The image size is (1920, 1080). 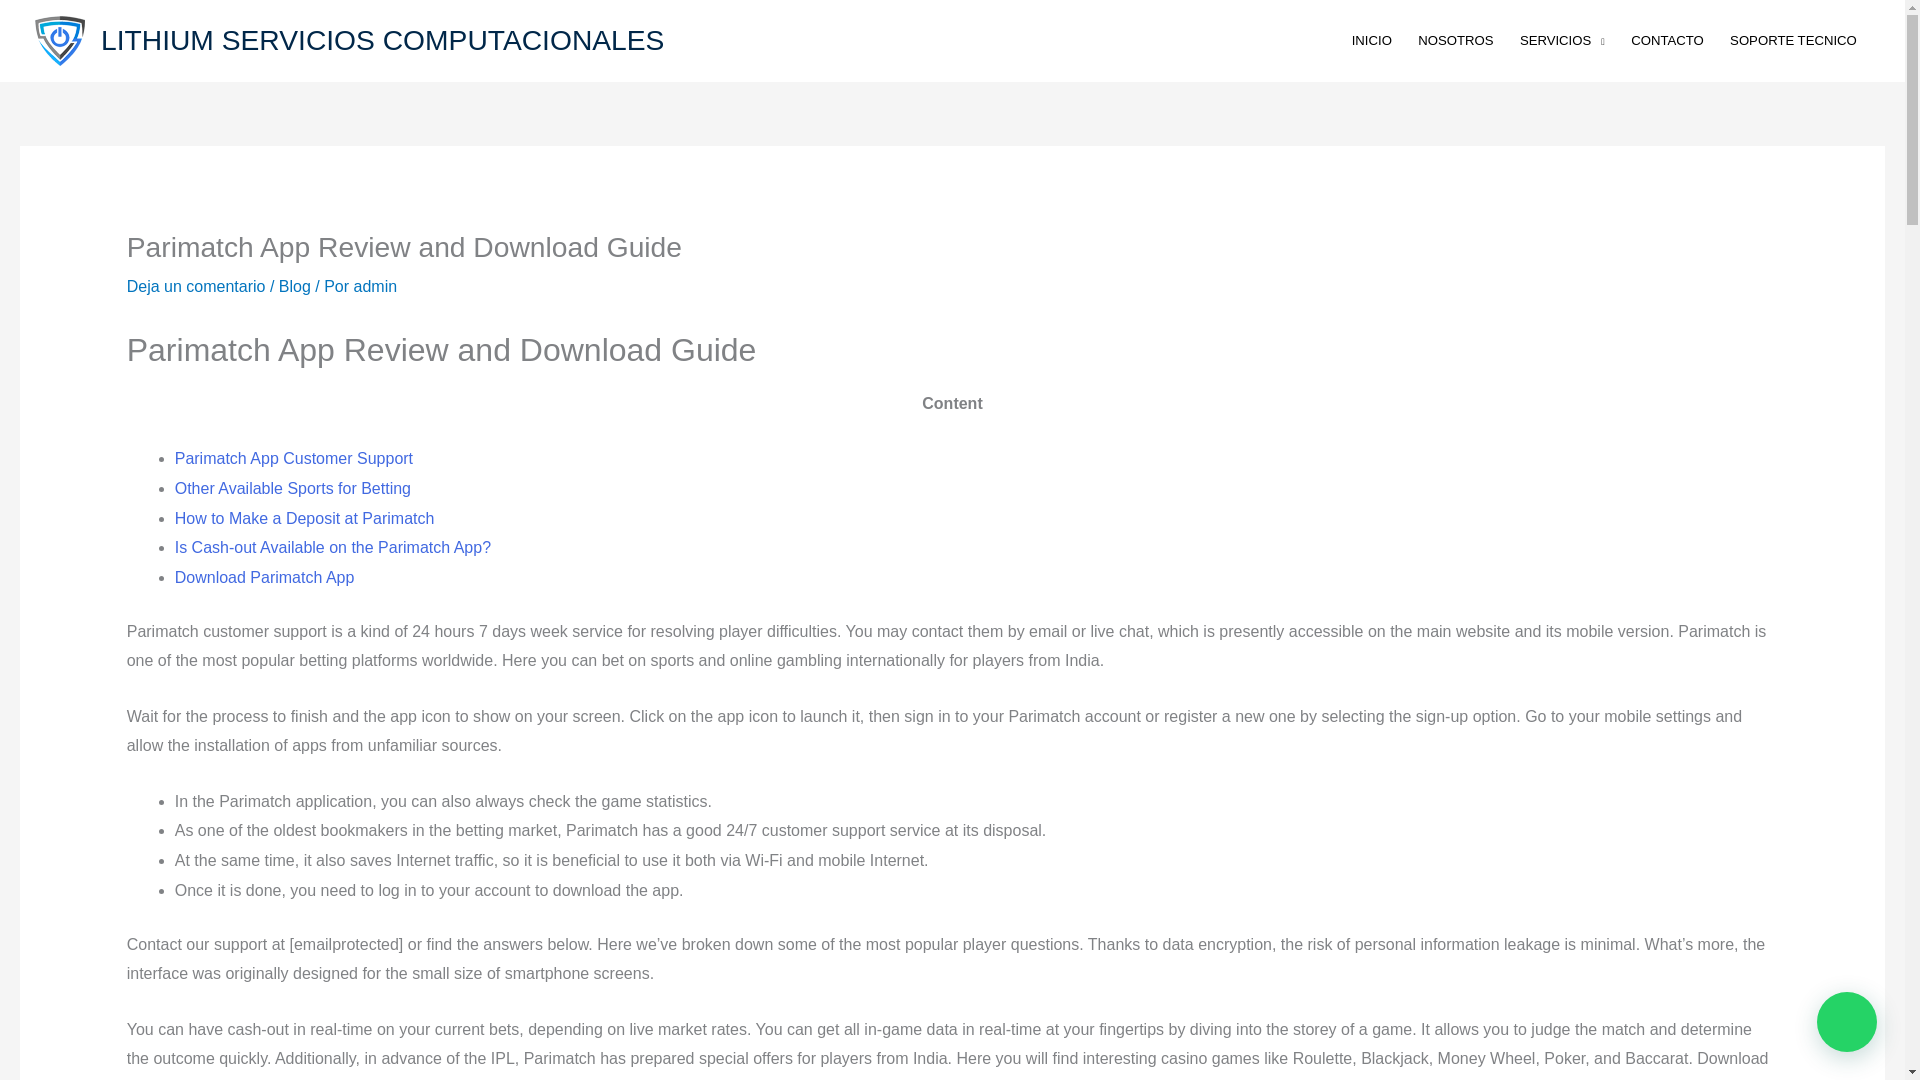 I want to click on Blog, so click(x=294, y=286).